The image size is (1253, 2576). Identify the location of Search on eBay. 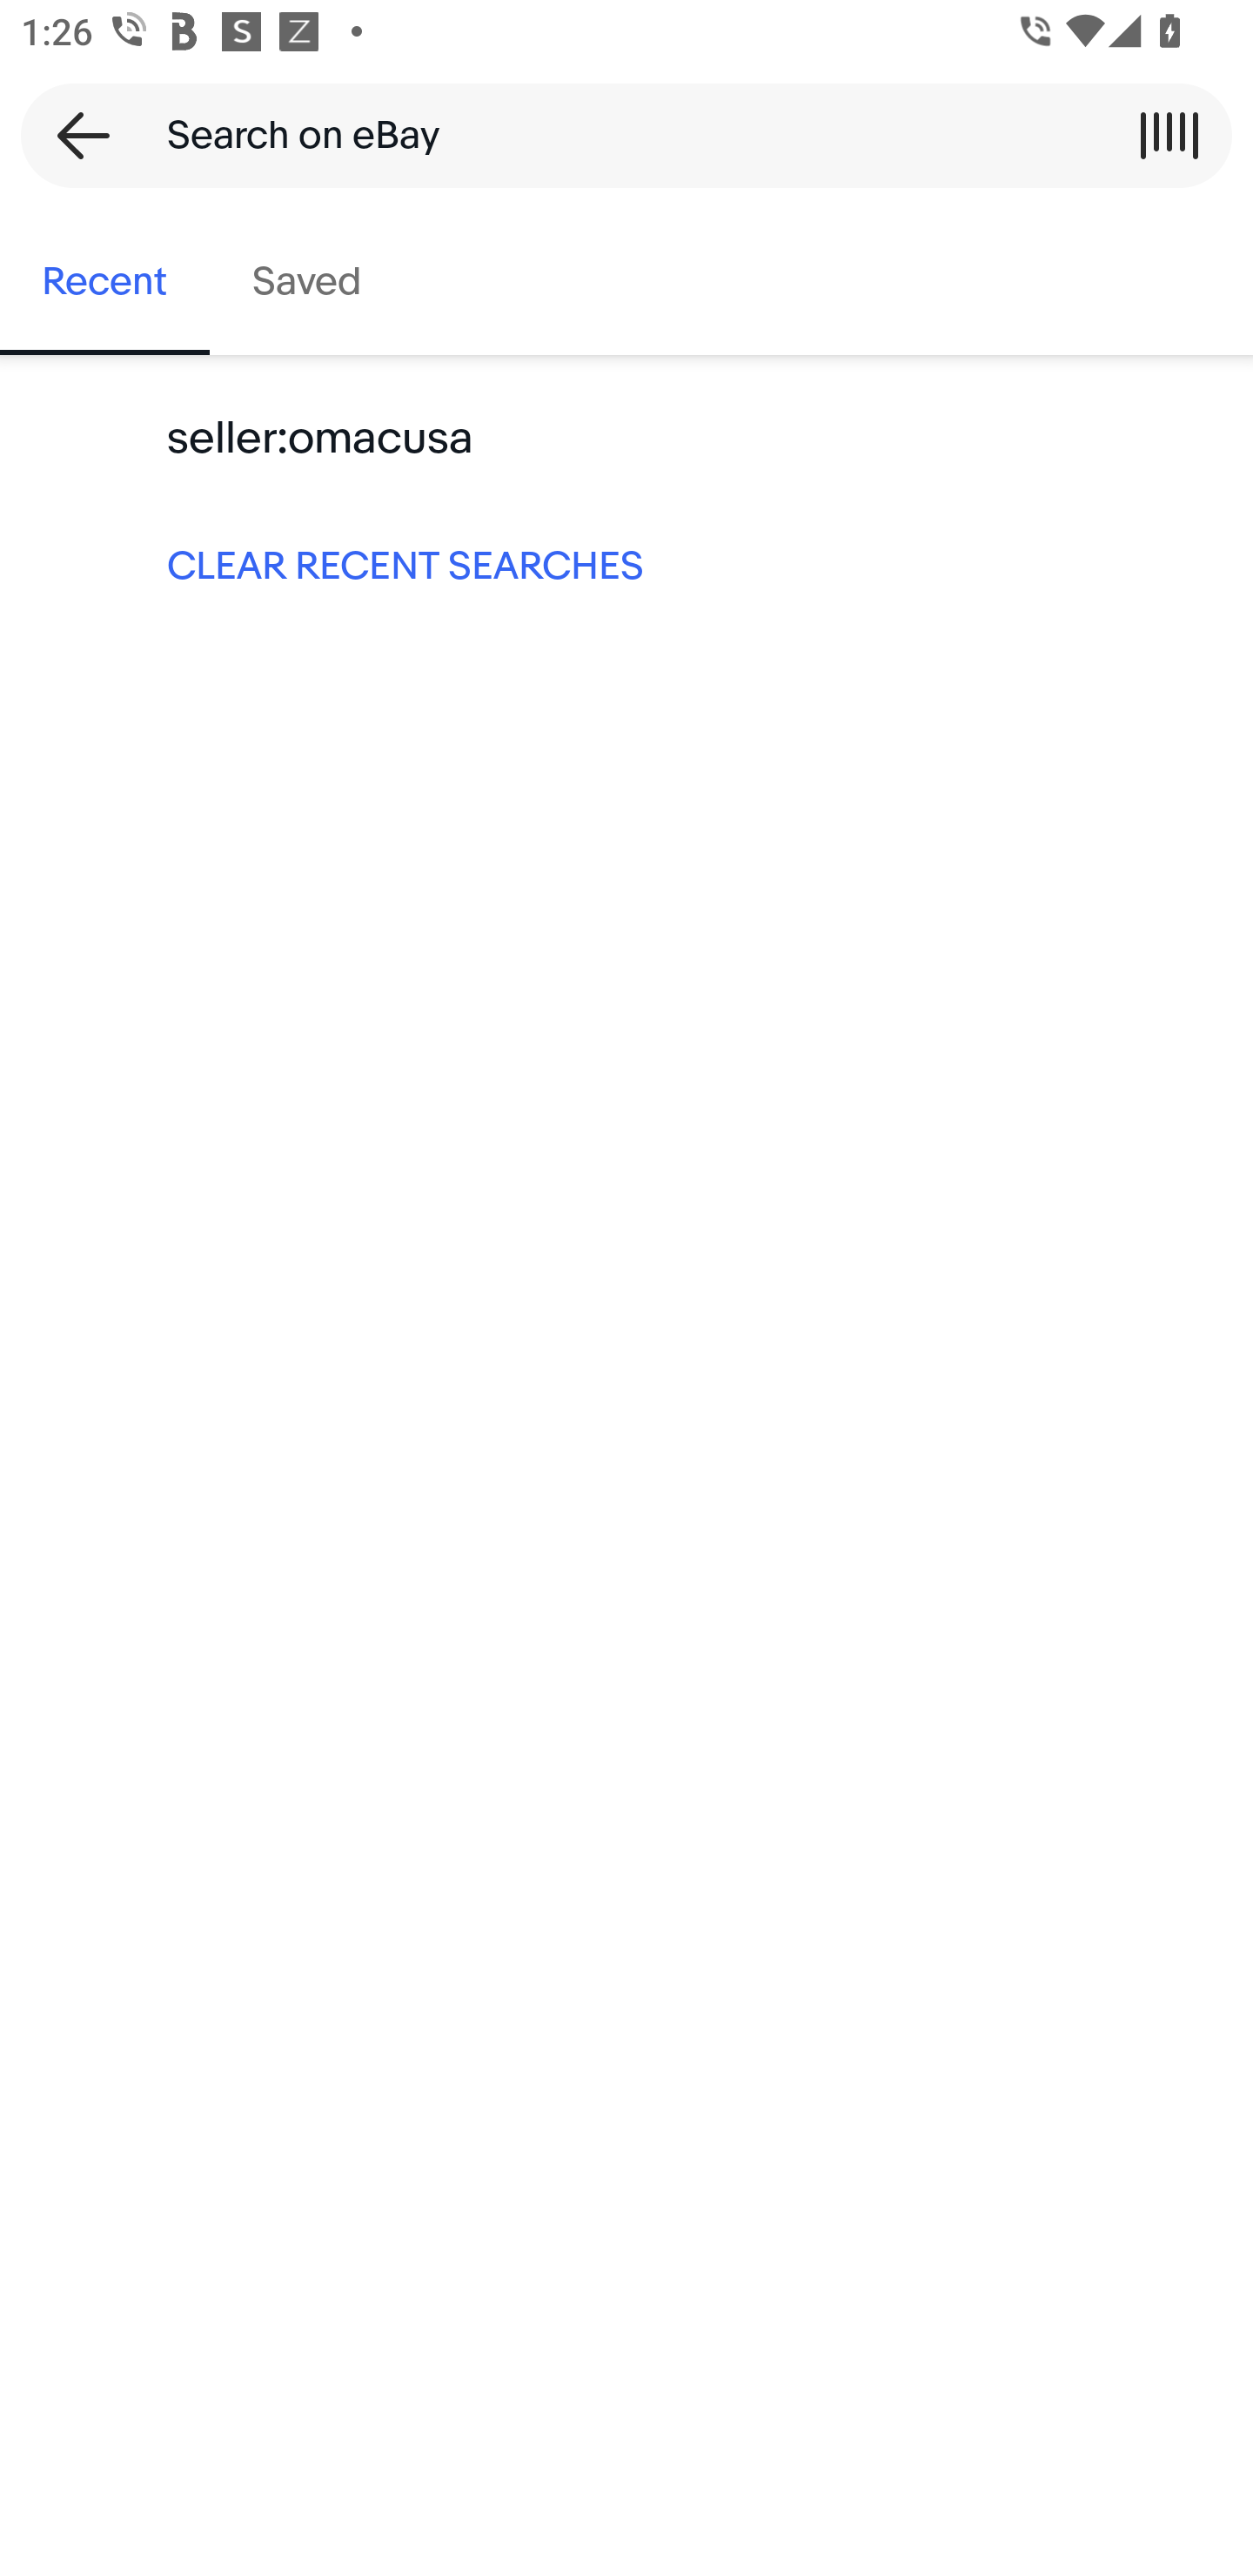
(616, 135).